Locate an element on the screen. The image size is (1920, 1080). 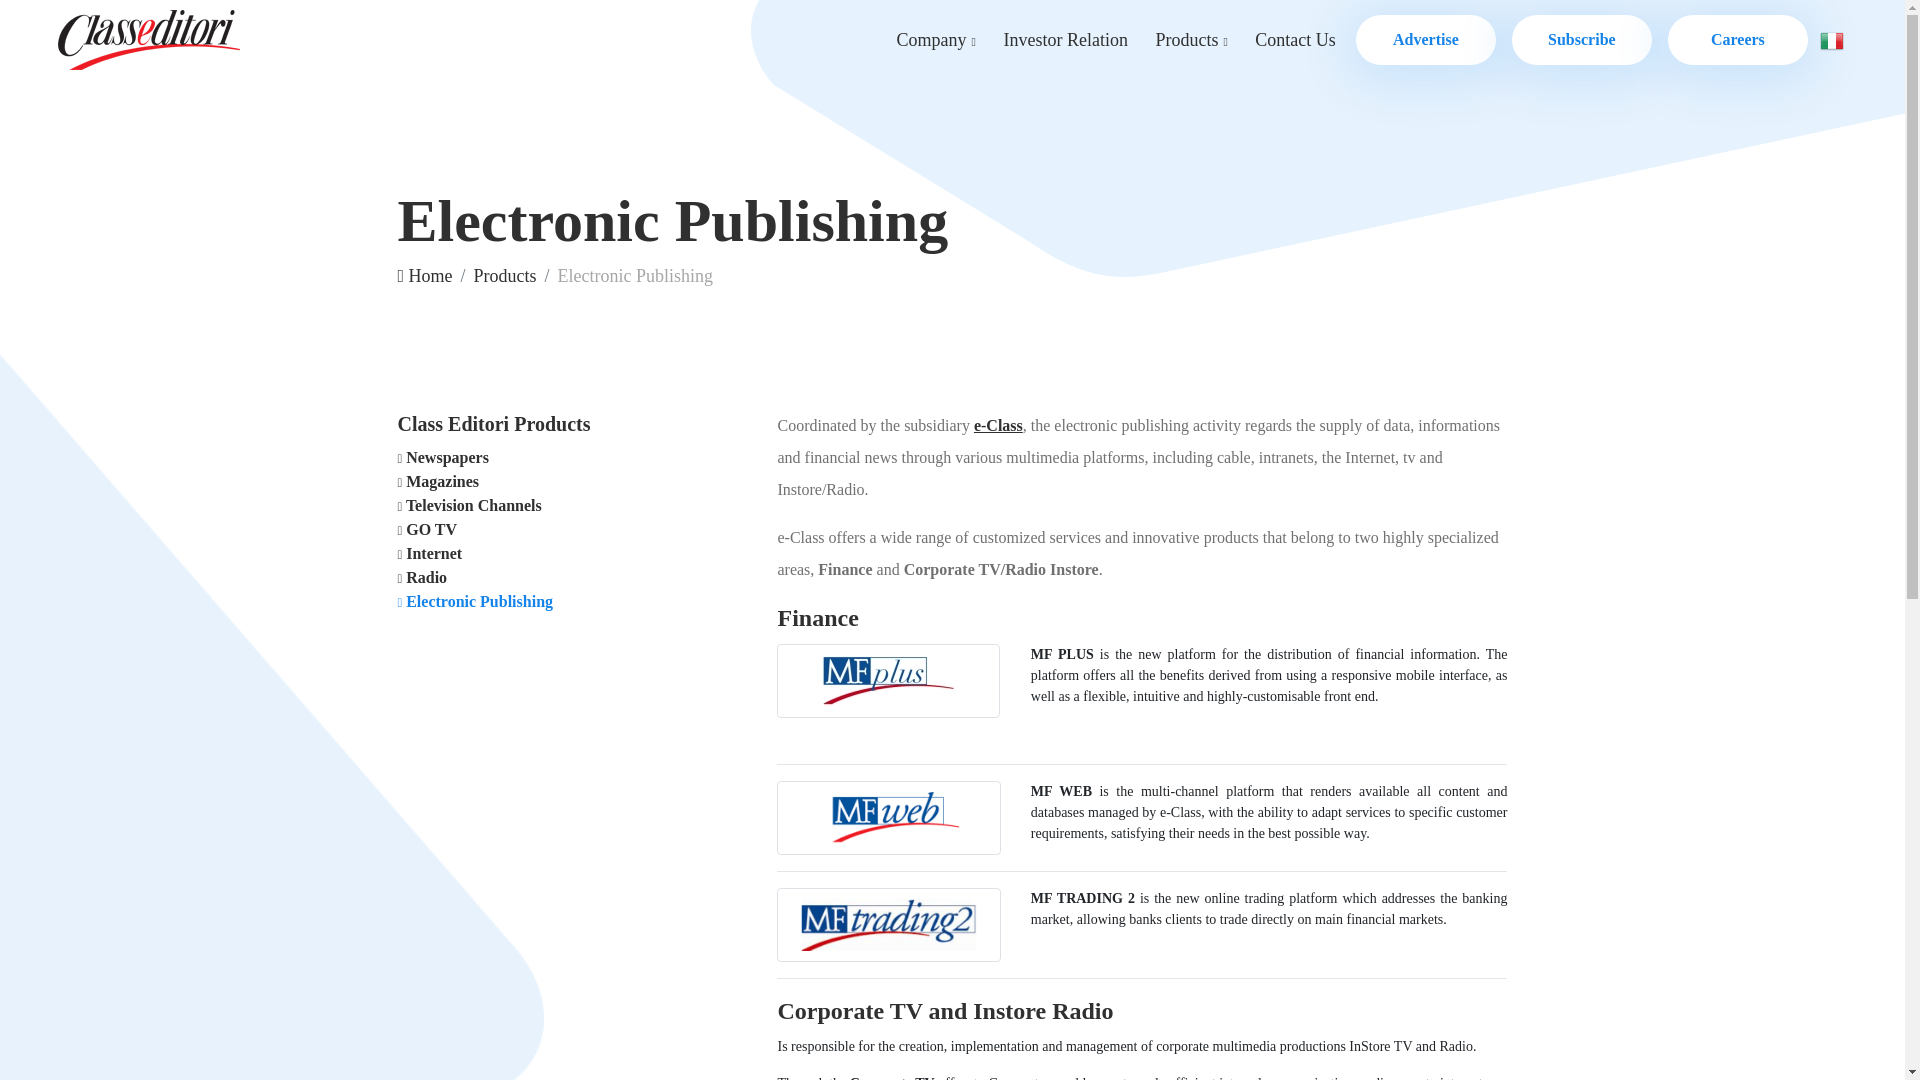
 Radio is located at coordinates (422, 578).